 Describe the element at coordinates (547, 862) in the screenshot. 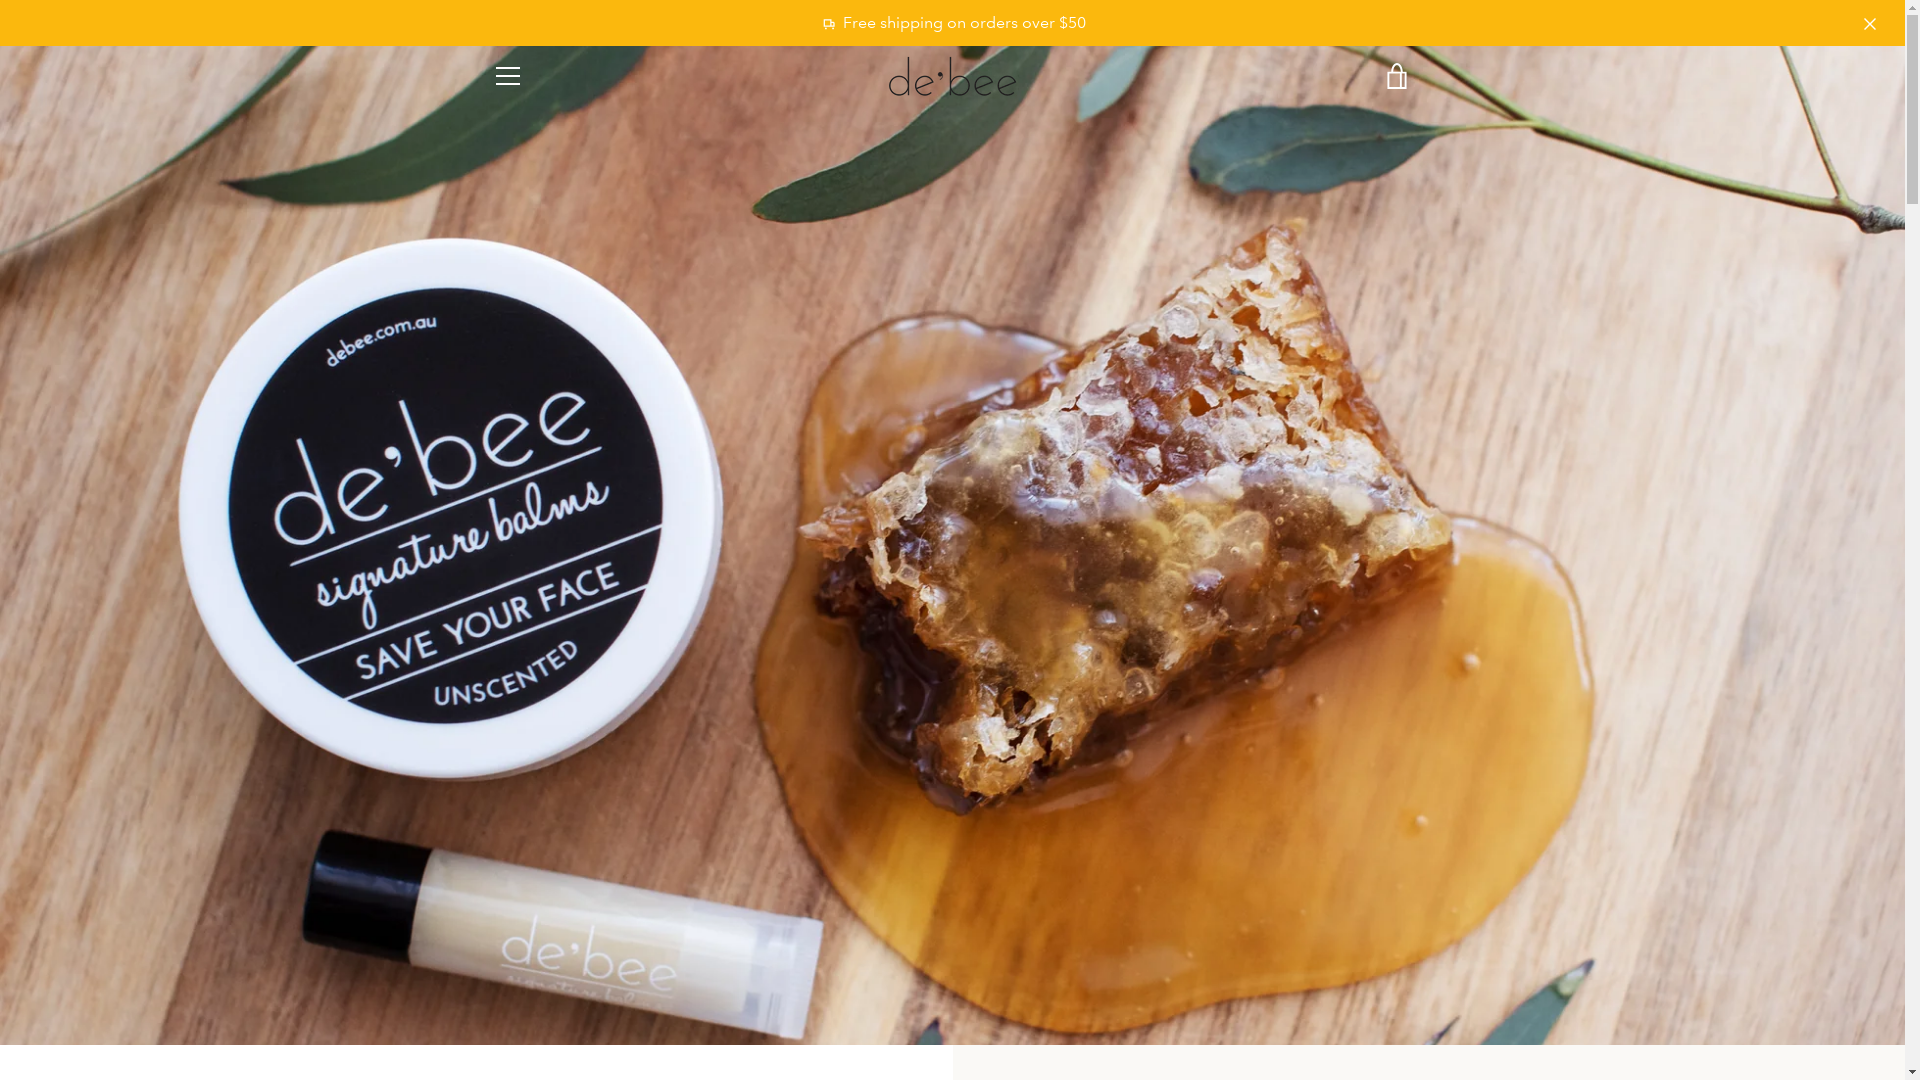

I see `TRADING TERMS` at that location.